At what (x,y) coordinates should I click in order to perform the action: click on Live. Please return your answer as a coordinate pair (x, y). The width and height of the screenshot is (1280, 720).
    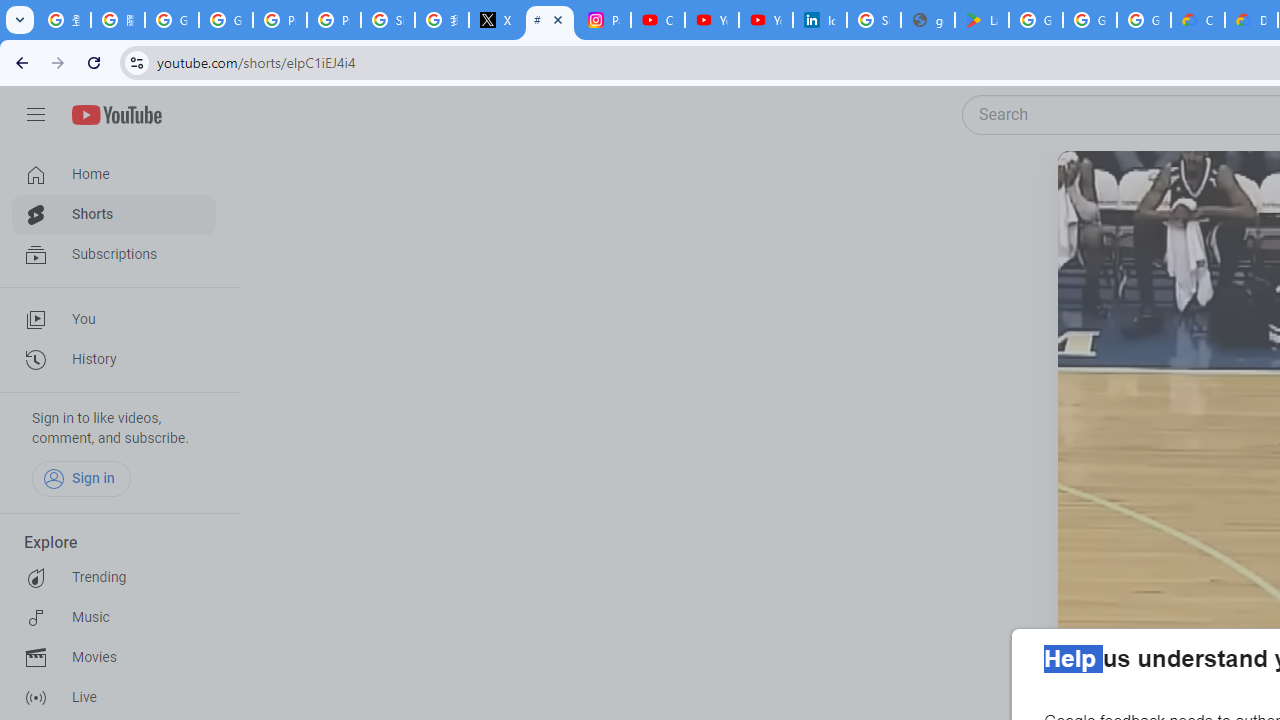
    Looking at the image, I should click on (114, 698).